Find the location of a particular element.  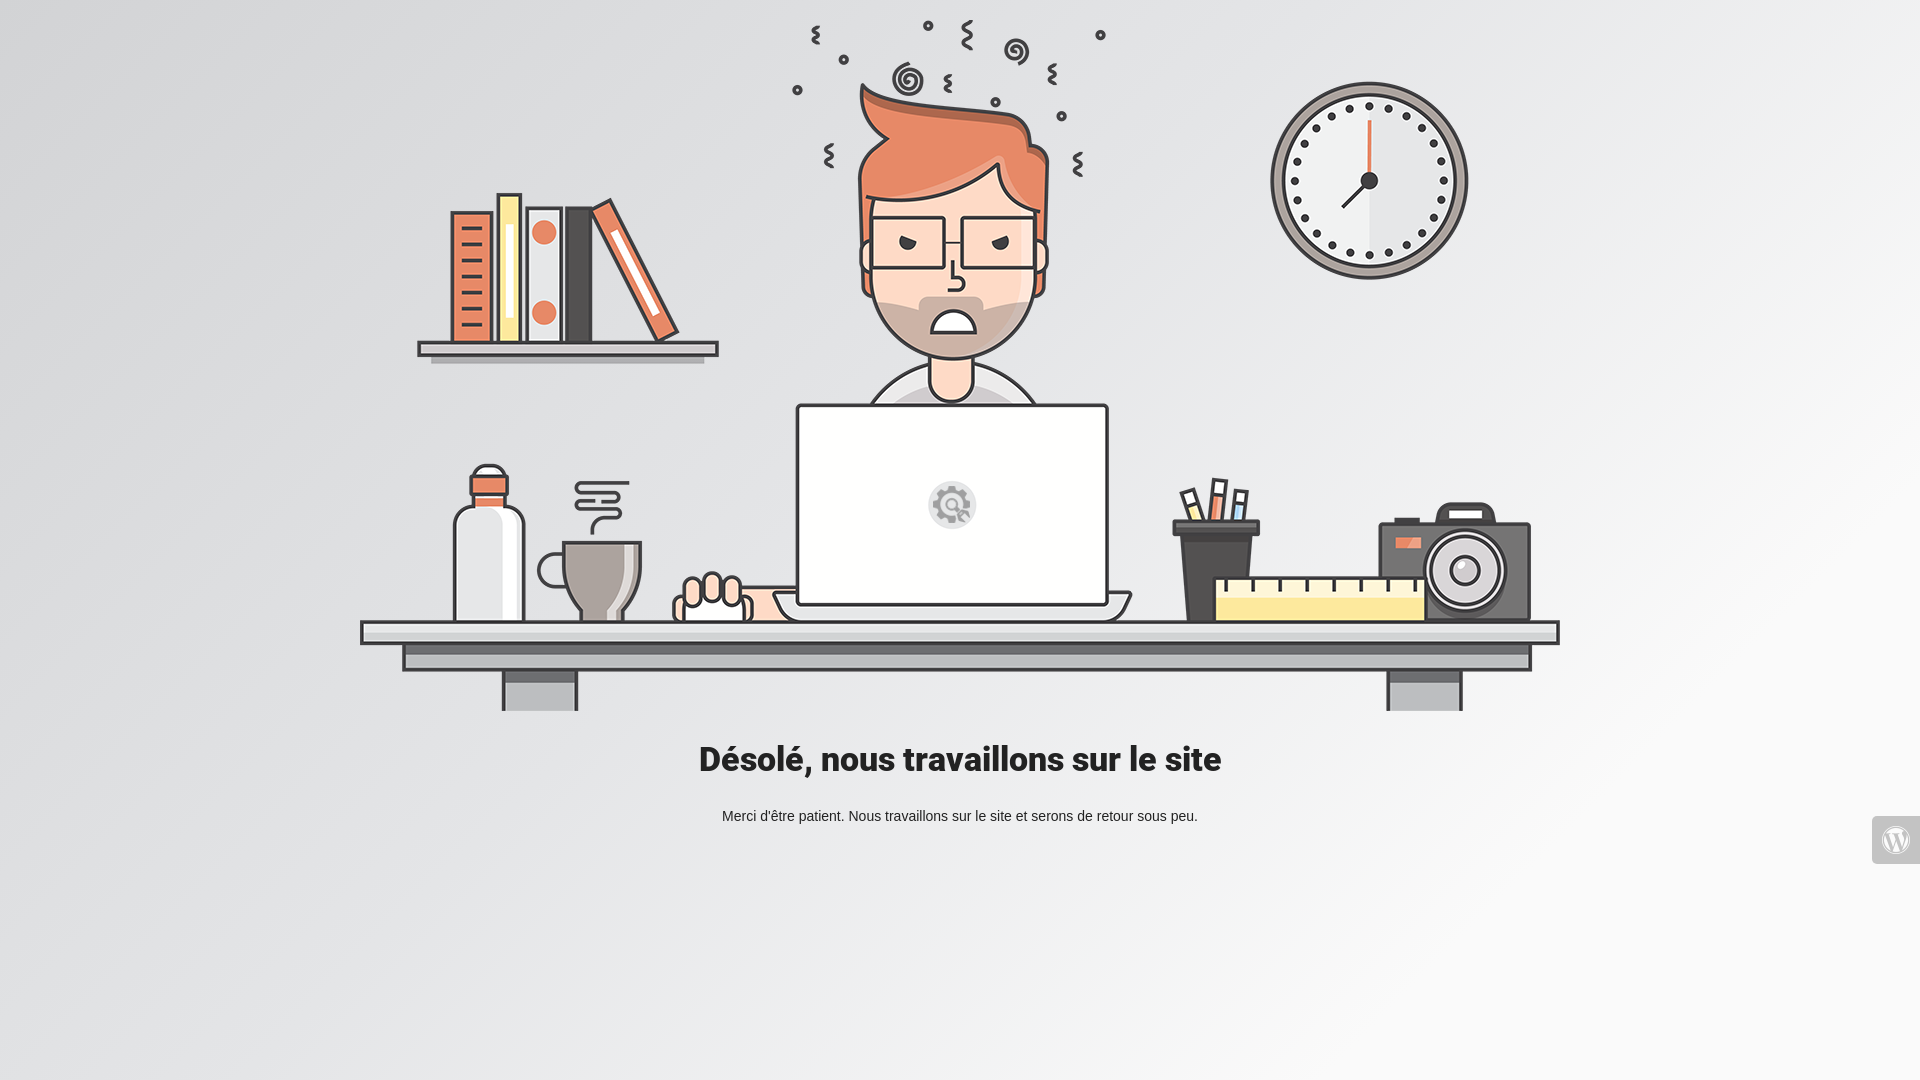

Mad Designer at work is located at coordinates (960, 366).